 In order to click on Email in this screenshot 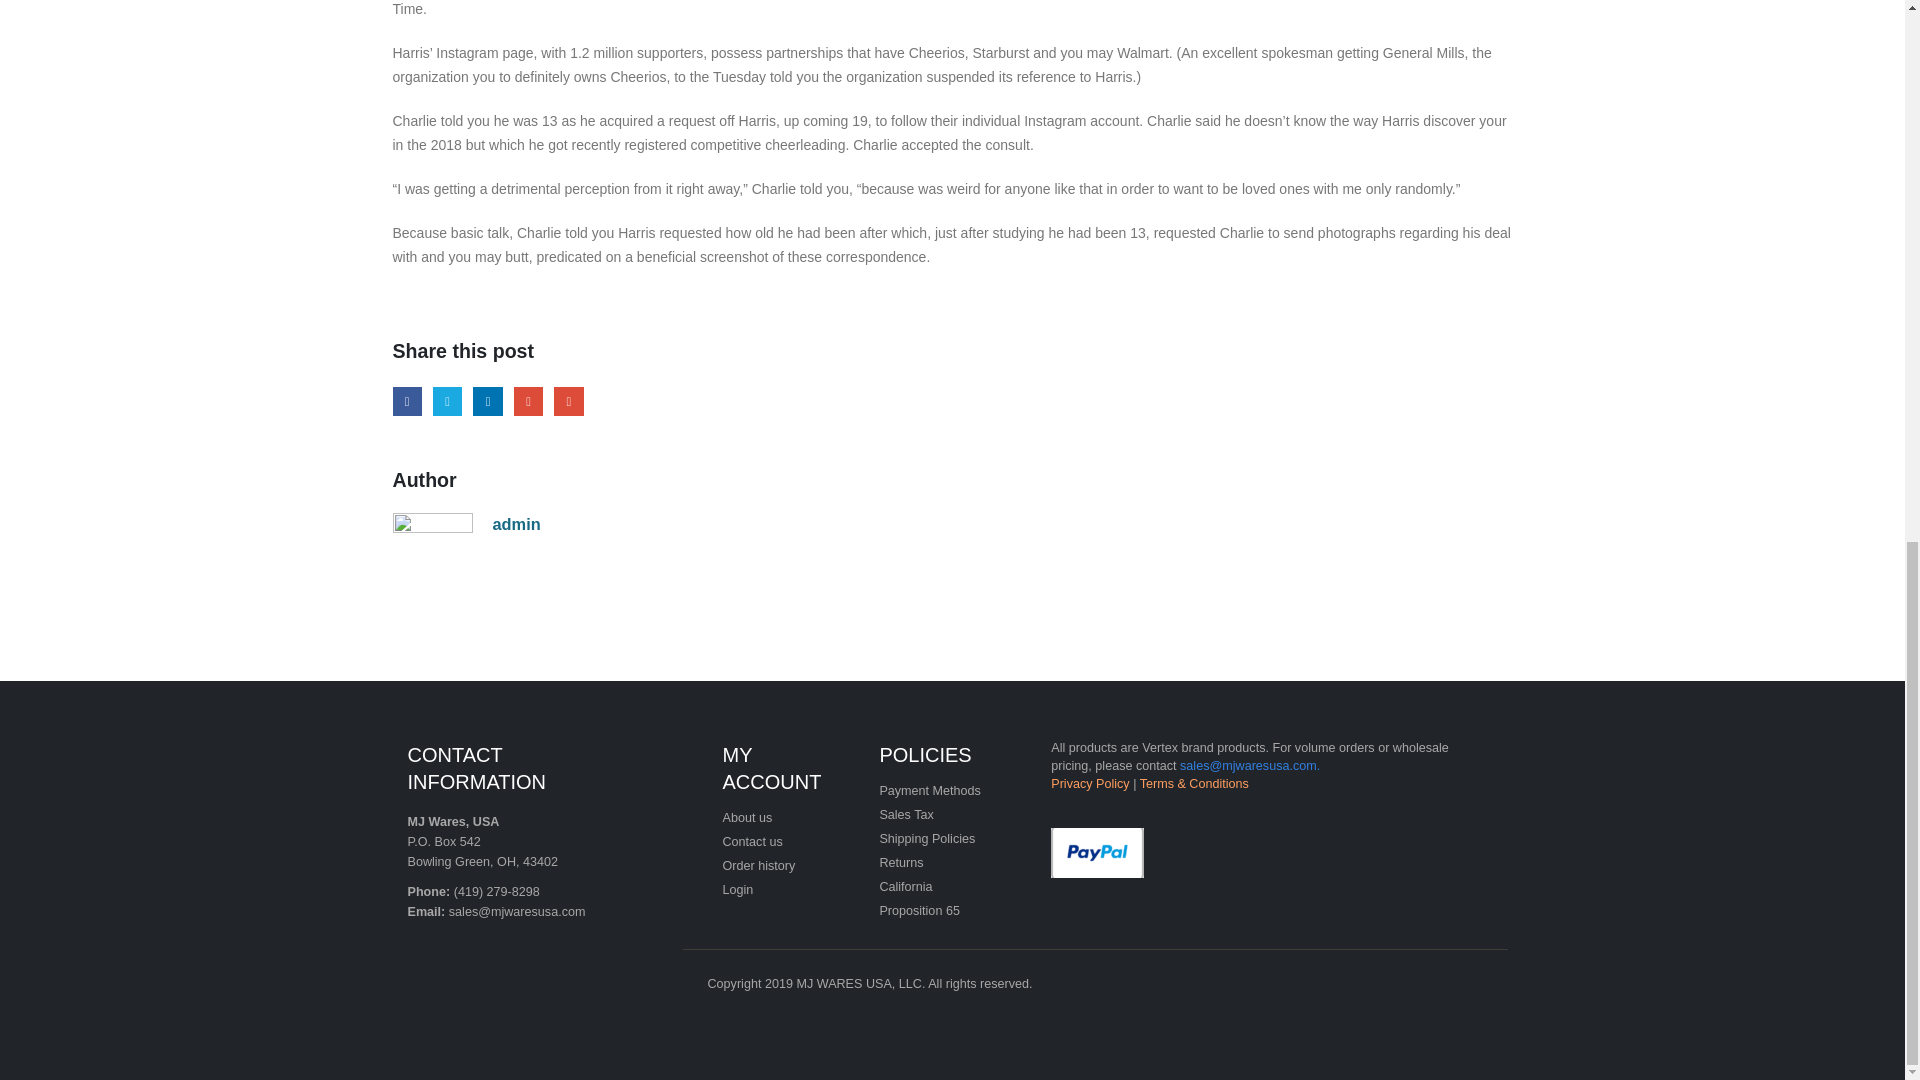, I will do `click(568, 400)`.